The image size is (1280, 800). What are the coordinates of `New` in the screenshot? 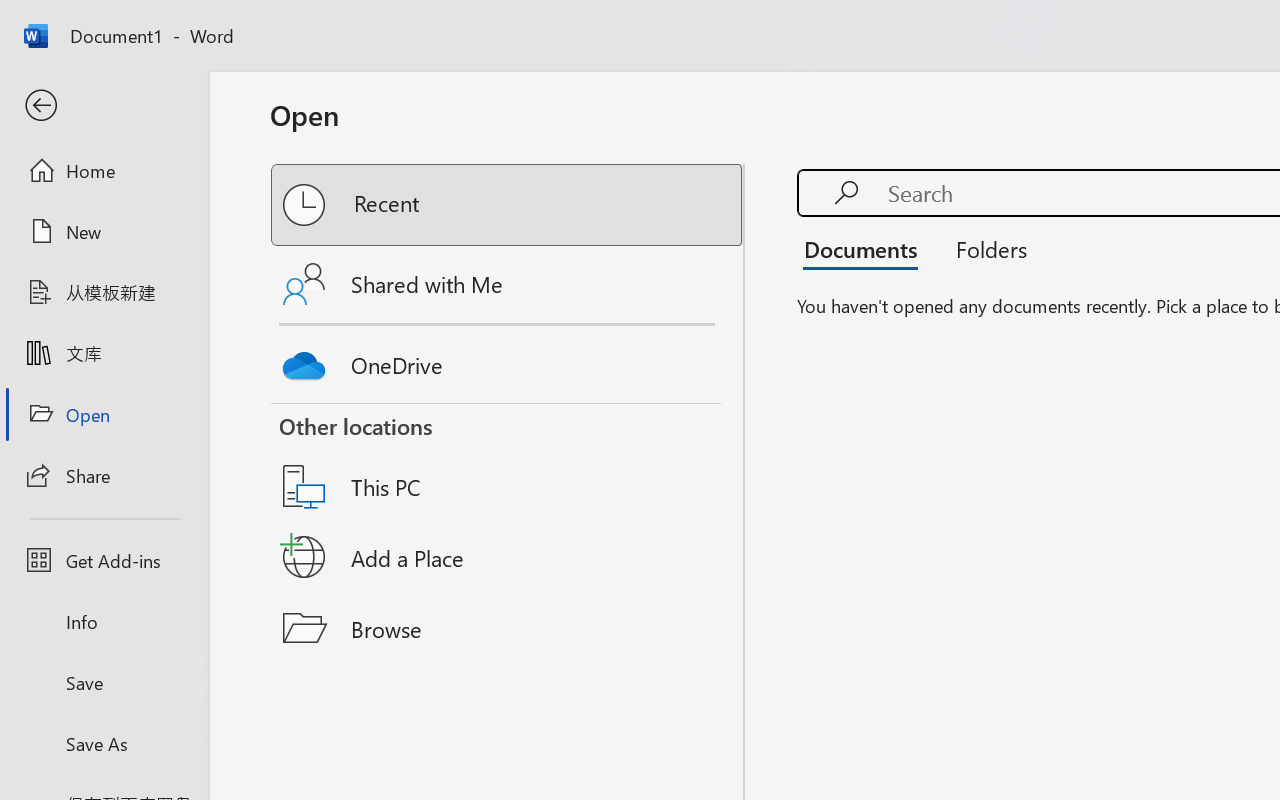 It's located at (104, 231).